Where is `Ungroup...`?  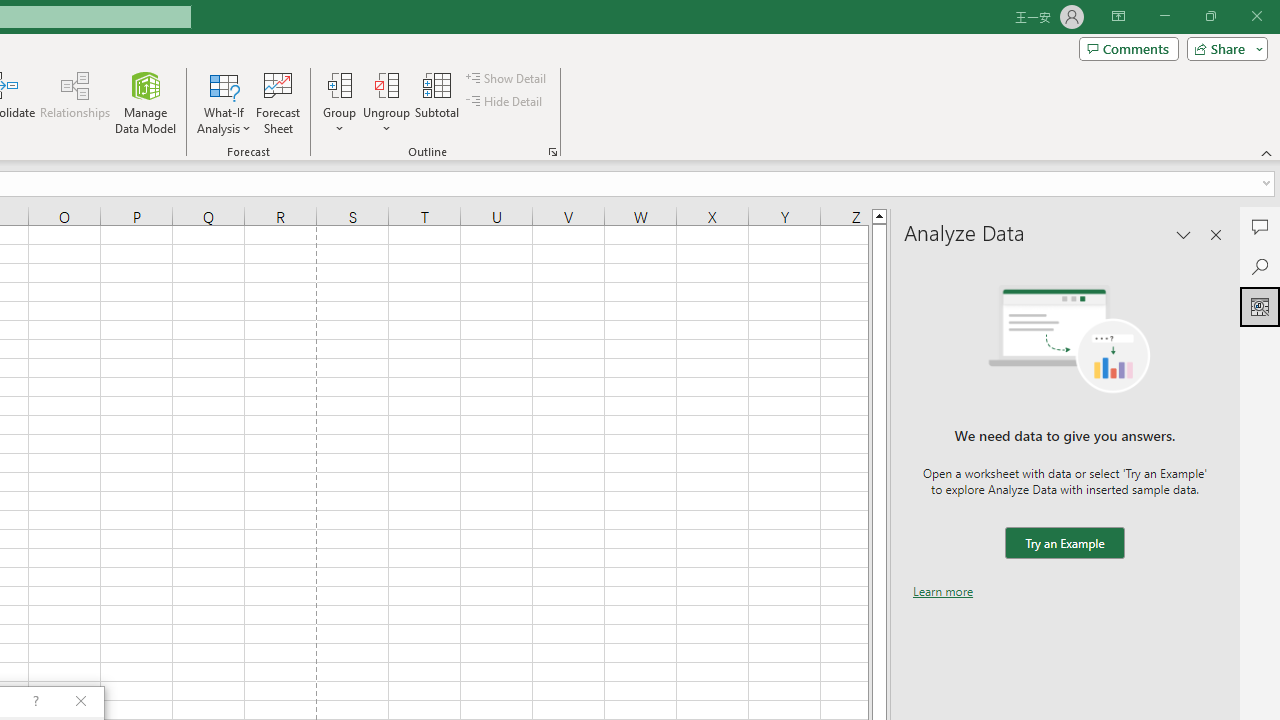
Ungroup... is located at coordinates (386, 102).